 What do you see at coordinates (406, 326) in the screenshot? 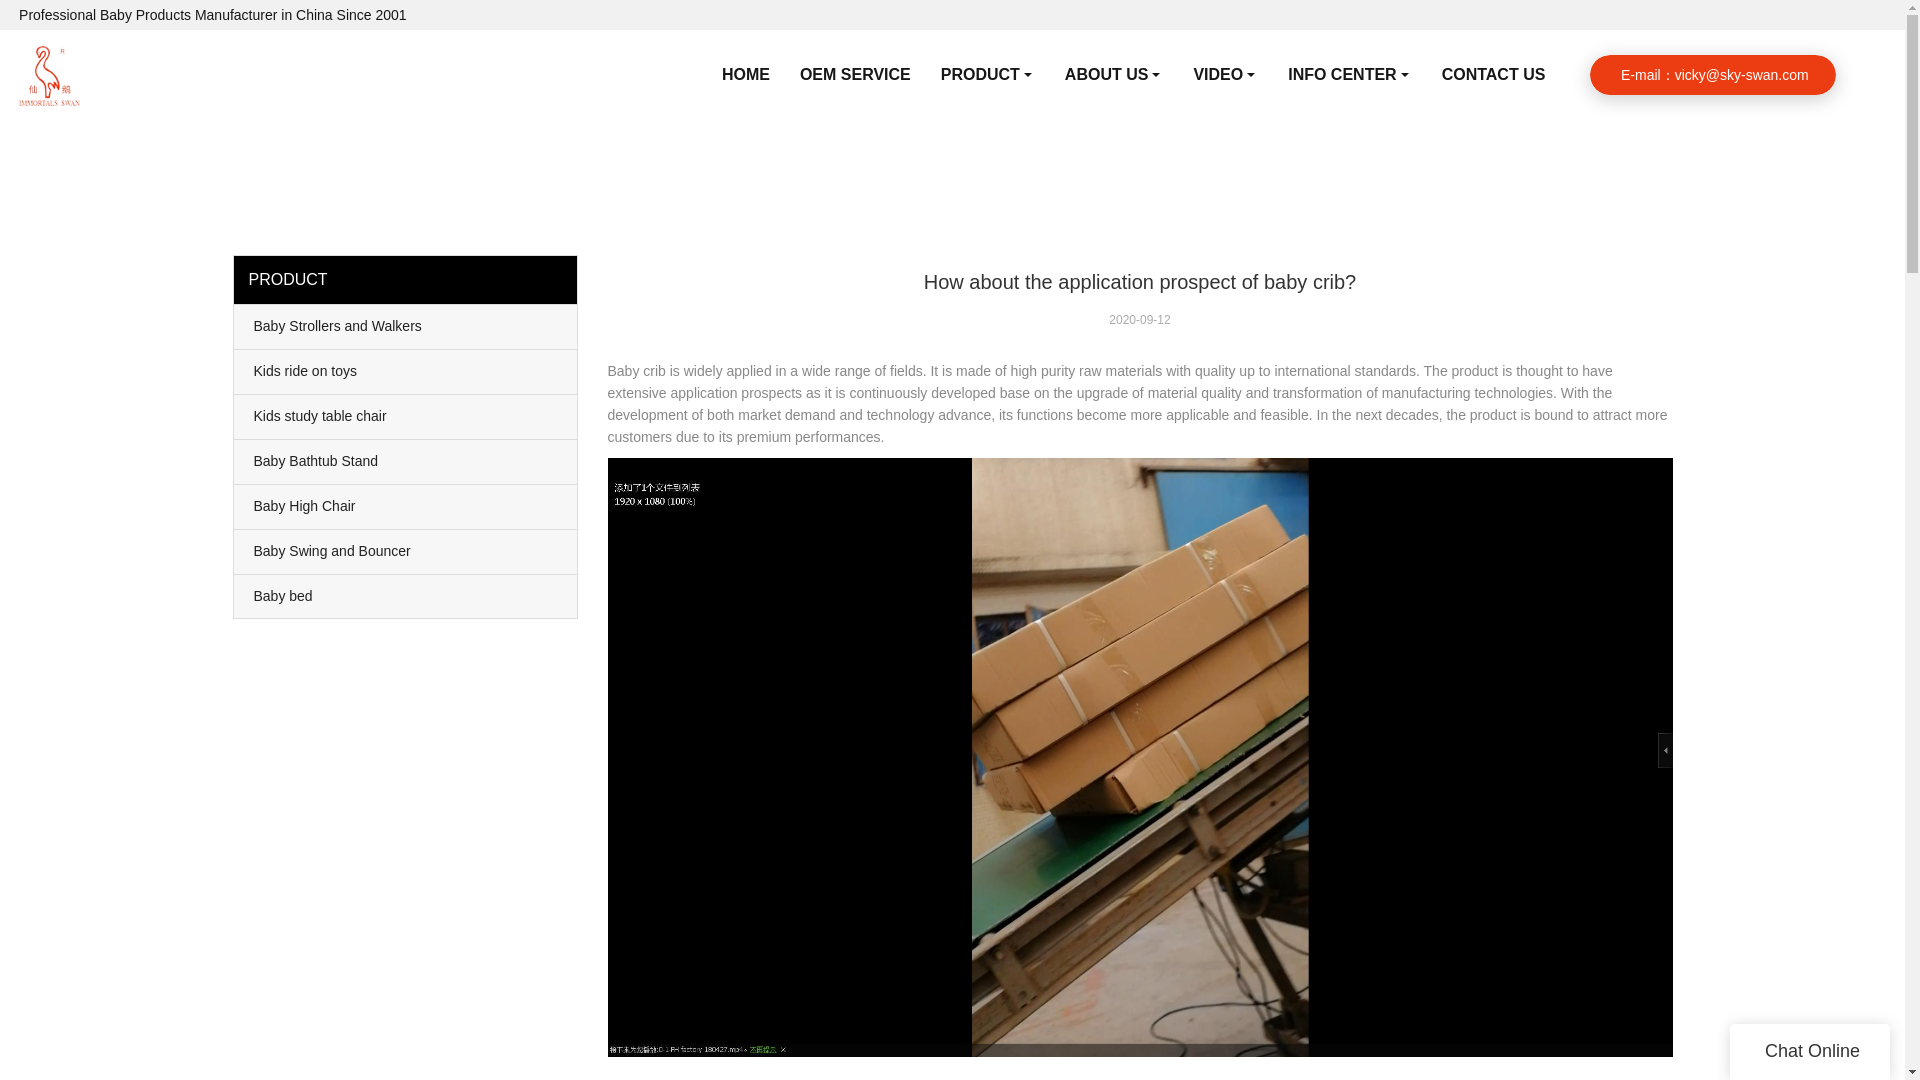
I see `Baby Strollers and Walkers` at bounding box center [406, 326].